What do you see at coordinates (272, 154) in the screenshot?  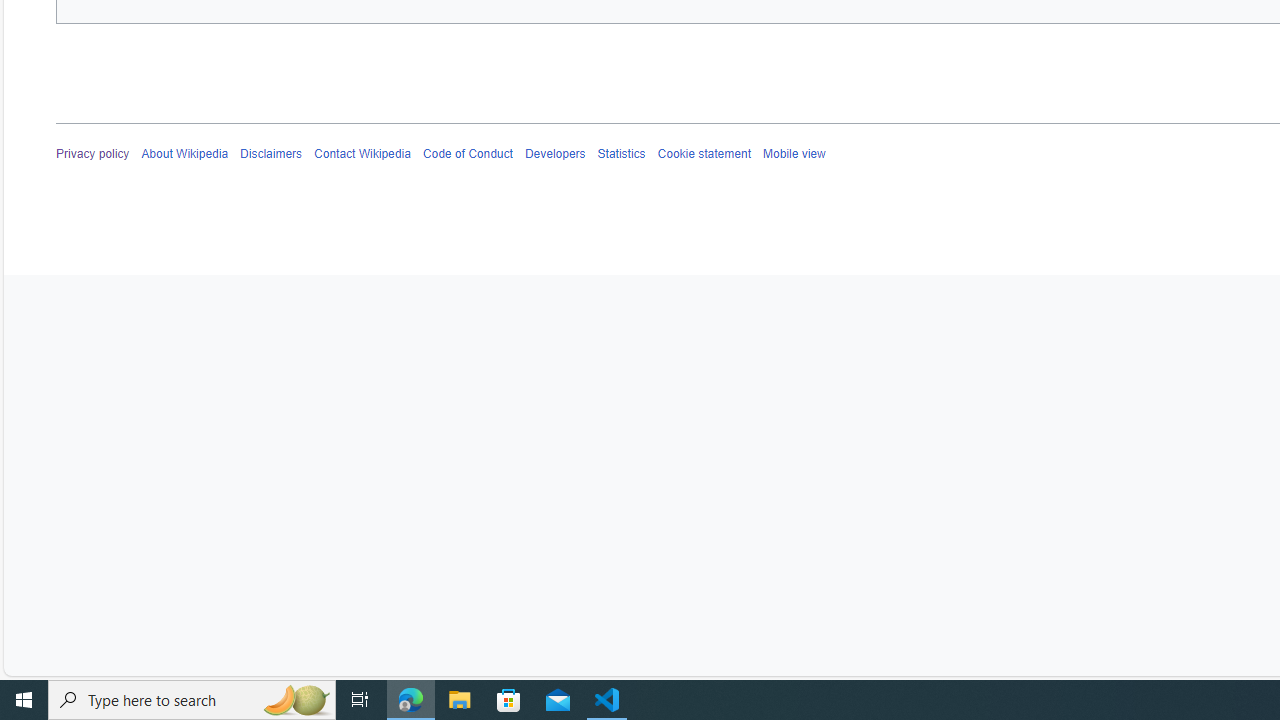 I see `Disclaimers` at bounding box center [272, 154].